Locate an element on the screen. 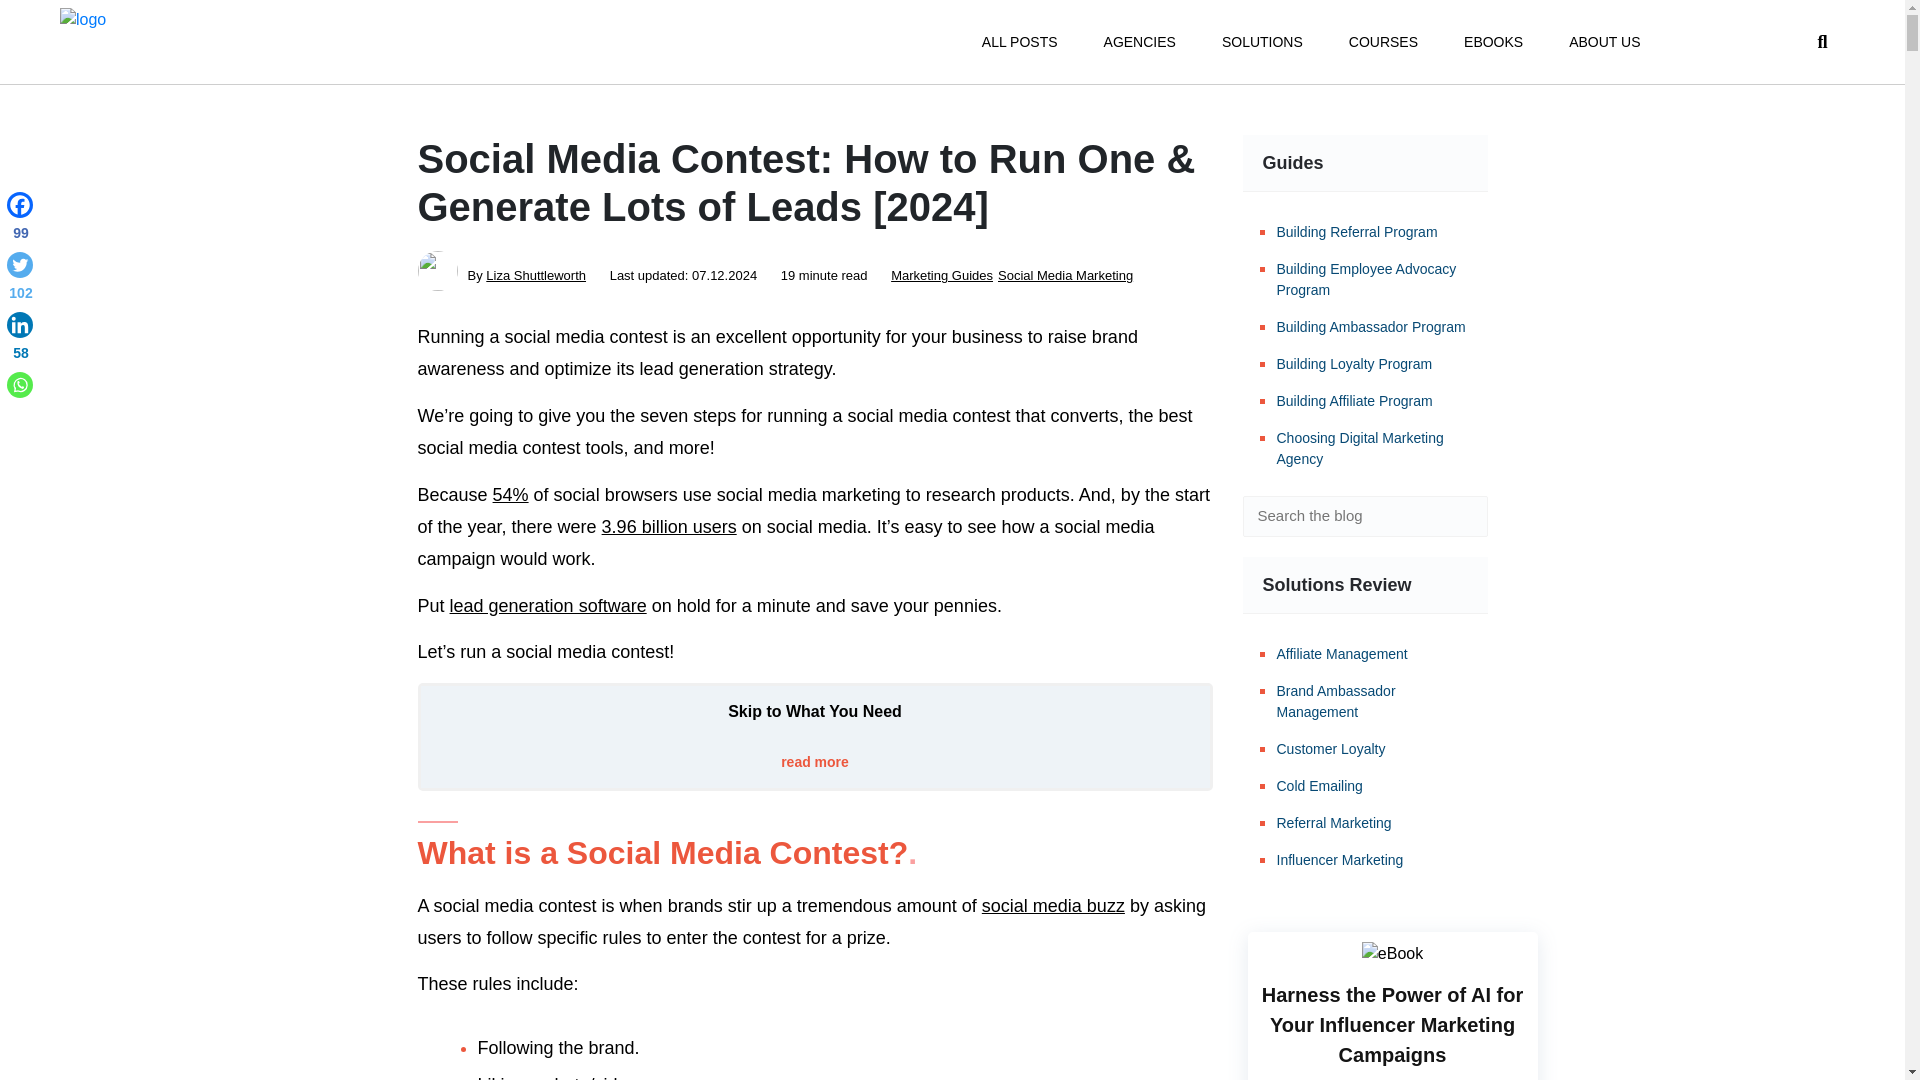 The image size is (1920, 1080). AGENCIES is located at coordinates (1140, 42).